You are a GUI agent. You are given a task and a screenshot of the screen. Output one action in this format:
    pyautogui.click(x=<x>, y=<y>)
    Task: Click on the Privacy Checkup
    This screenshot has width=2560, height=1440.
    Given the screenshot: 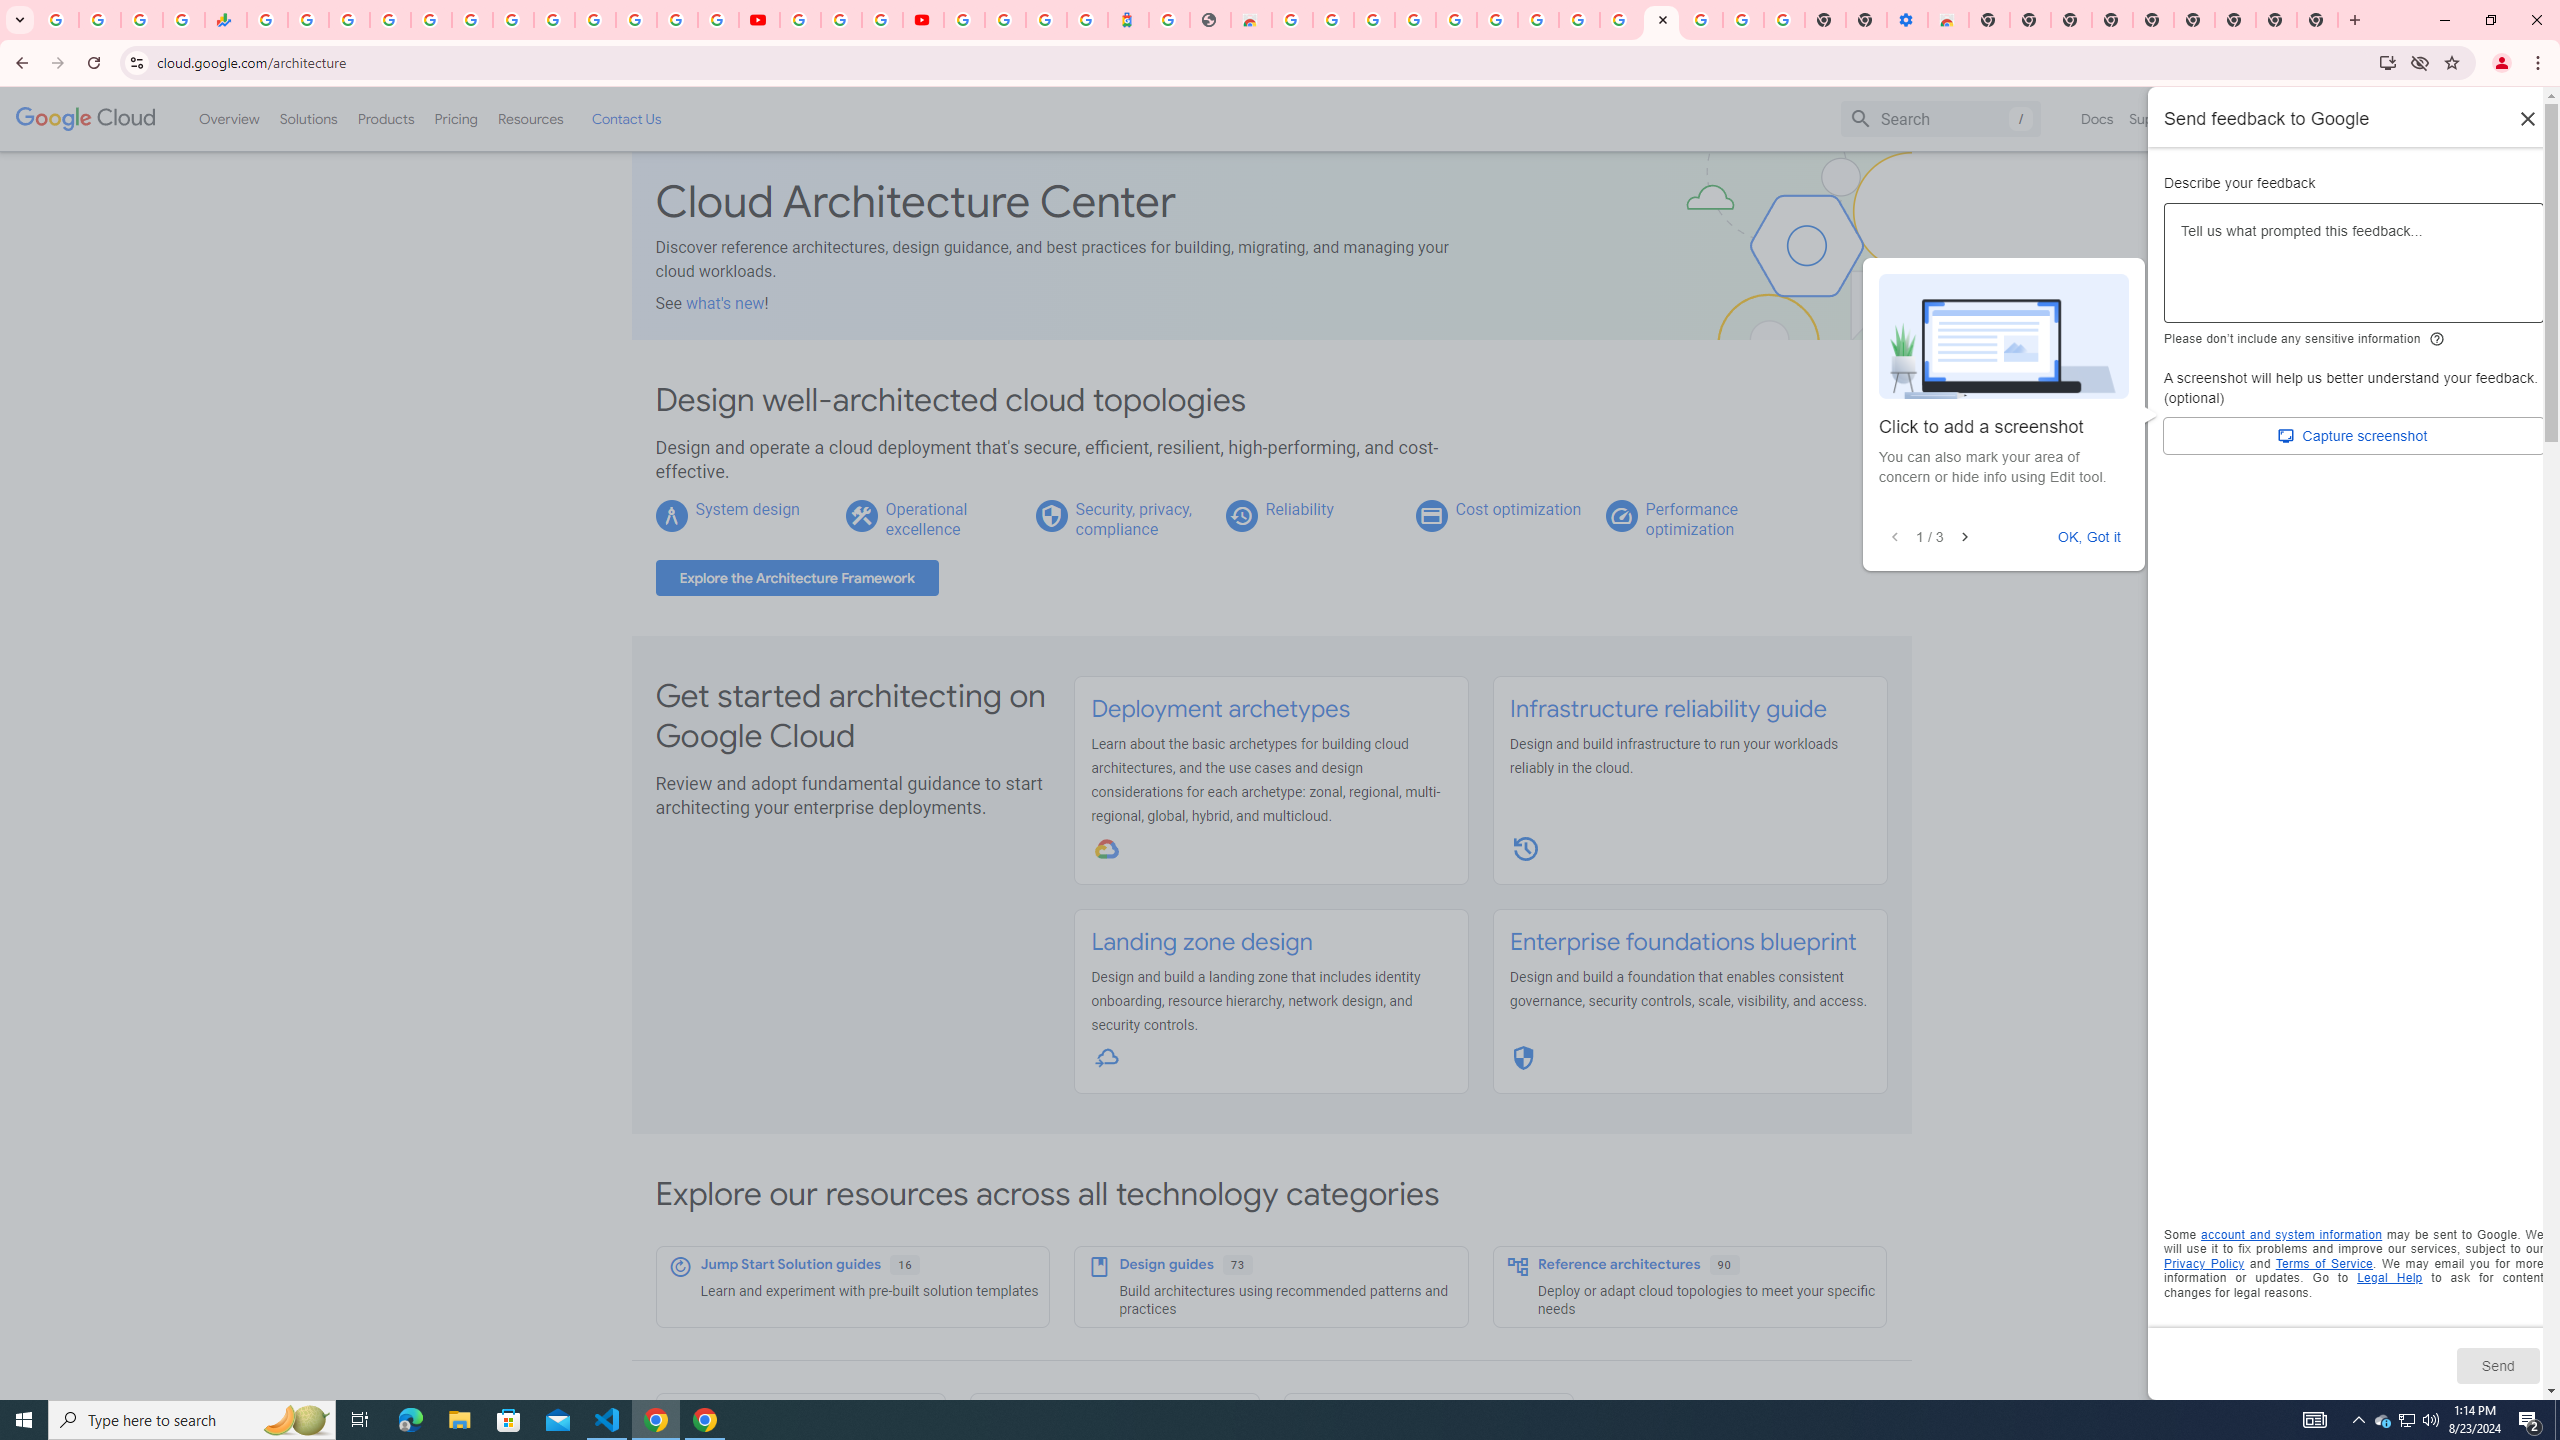 What is the action you would take?
    pyautogui.click(x=718, y=20)
    